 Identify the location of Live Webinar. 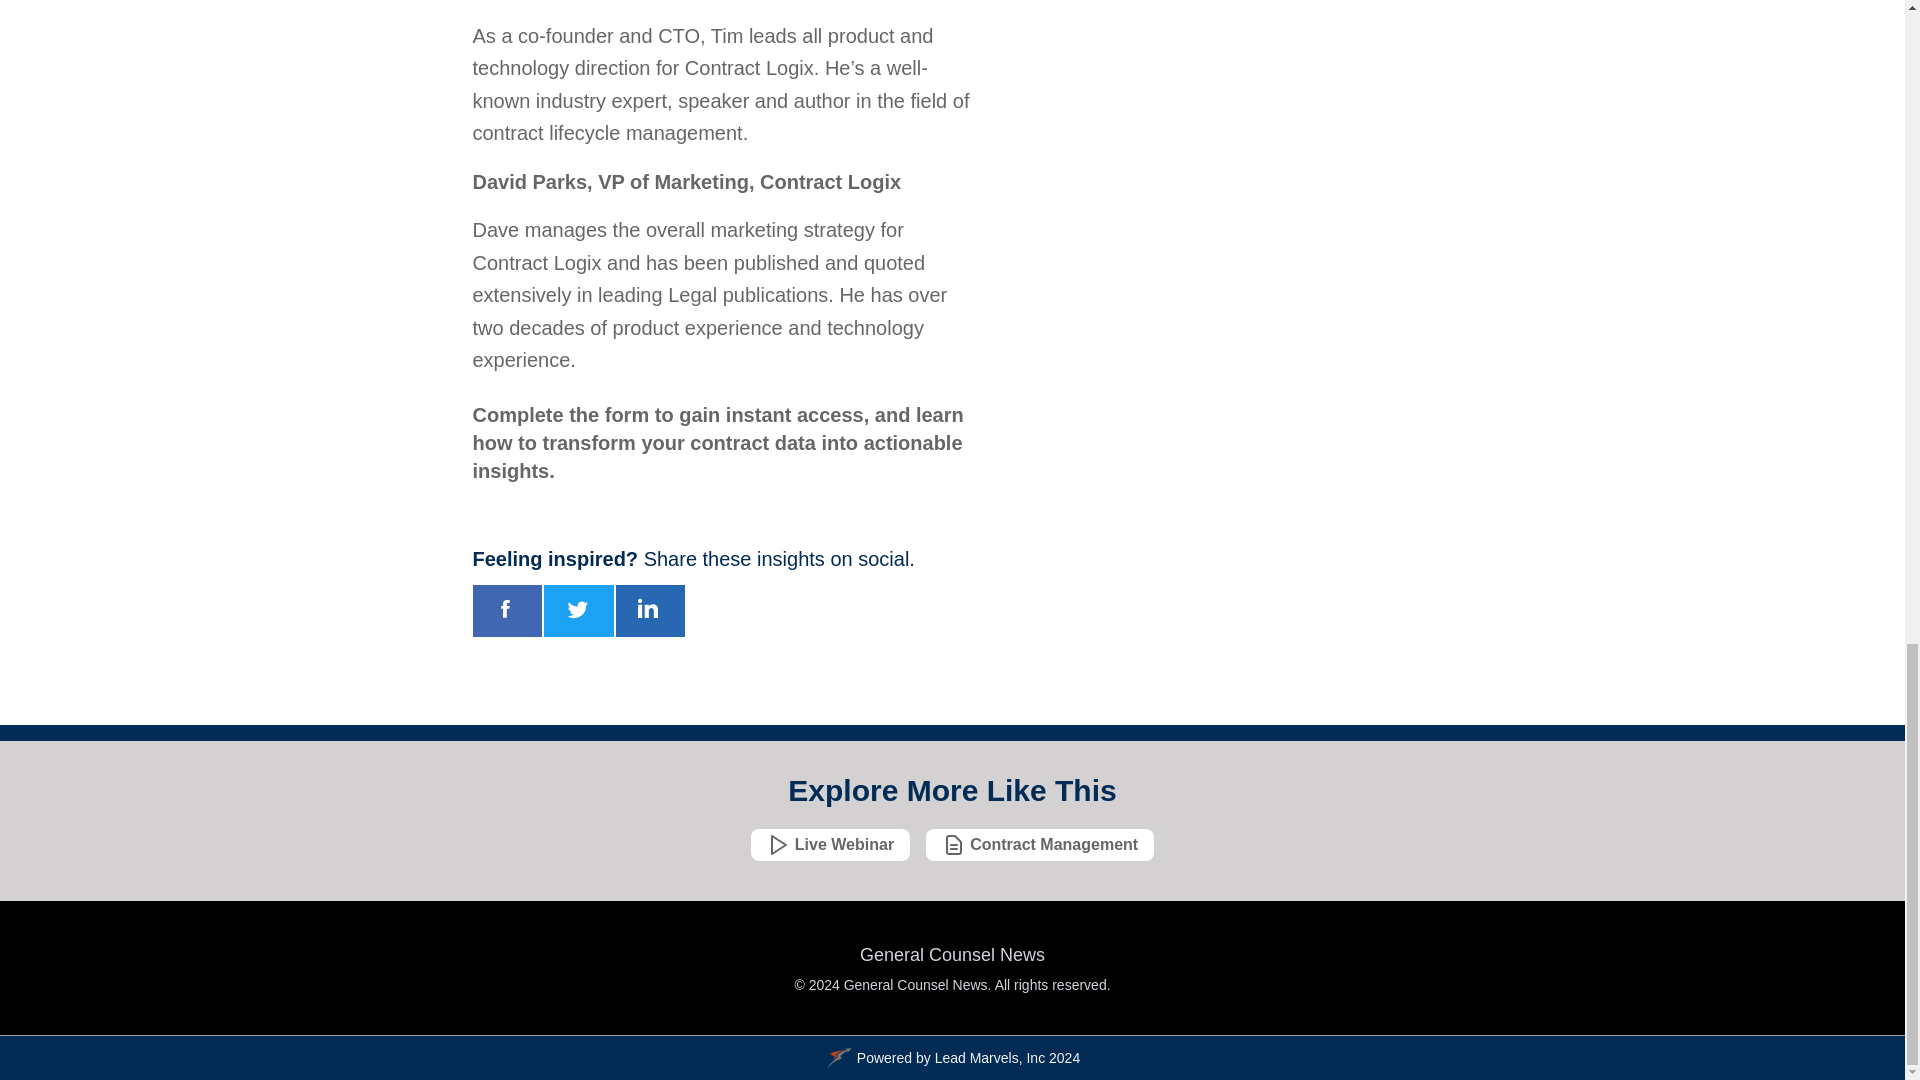
(830, 845).